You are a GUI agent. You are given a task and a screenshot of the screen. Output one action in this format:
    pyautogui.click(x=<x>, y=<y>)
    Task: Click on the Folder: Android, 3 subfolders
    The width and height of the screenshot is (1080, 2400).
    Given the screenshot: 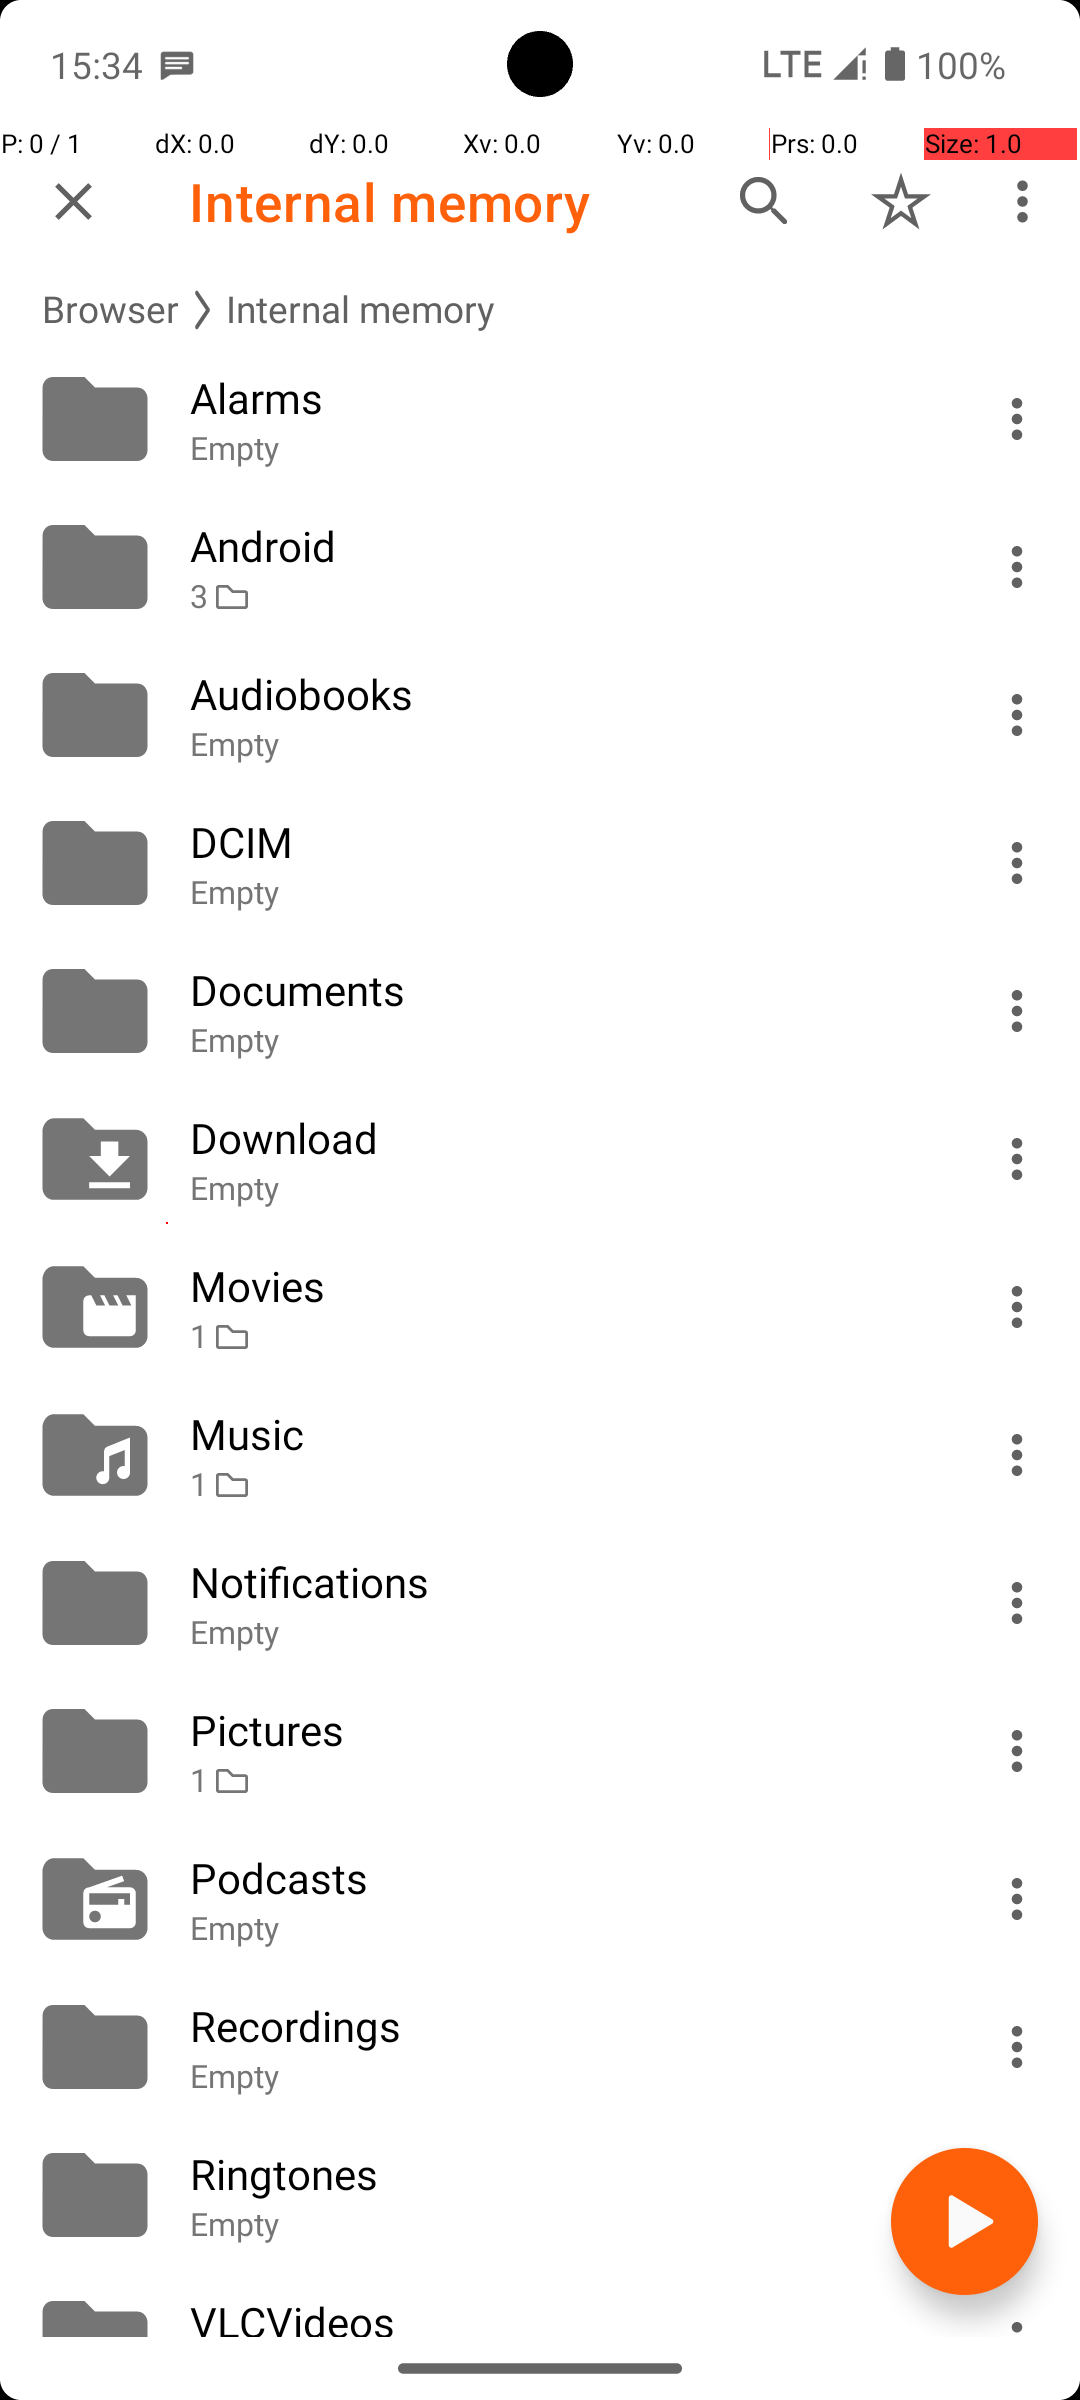 What is the action you would take?
    pyautogui.click(x=540, y=567)
    